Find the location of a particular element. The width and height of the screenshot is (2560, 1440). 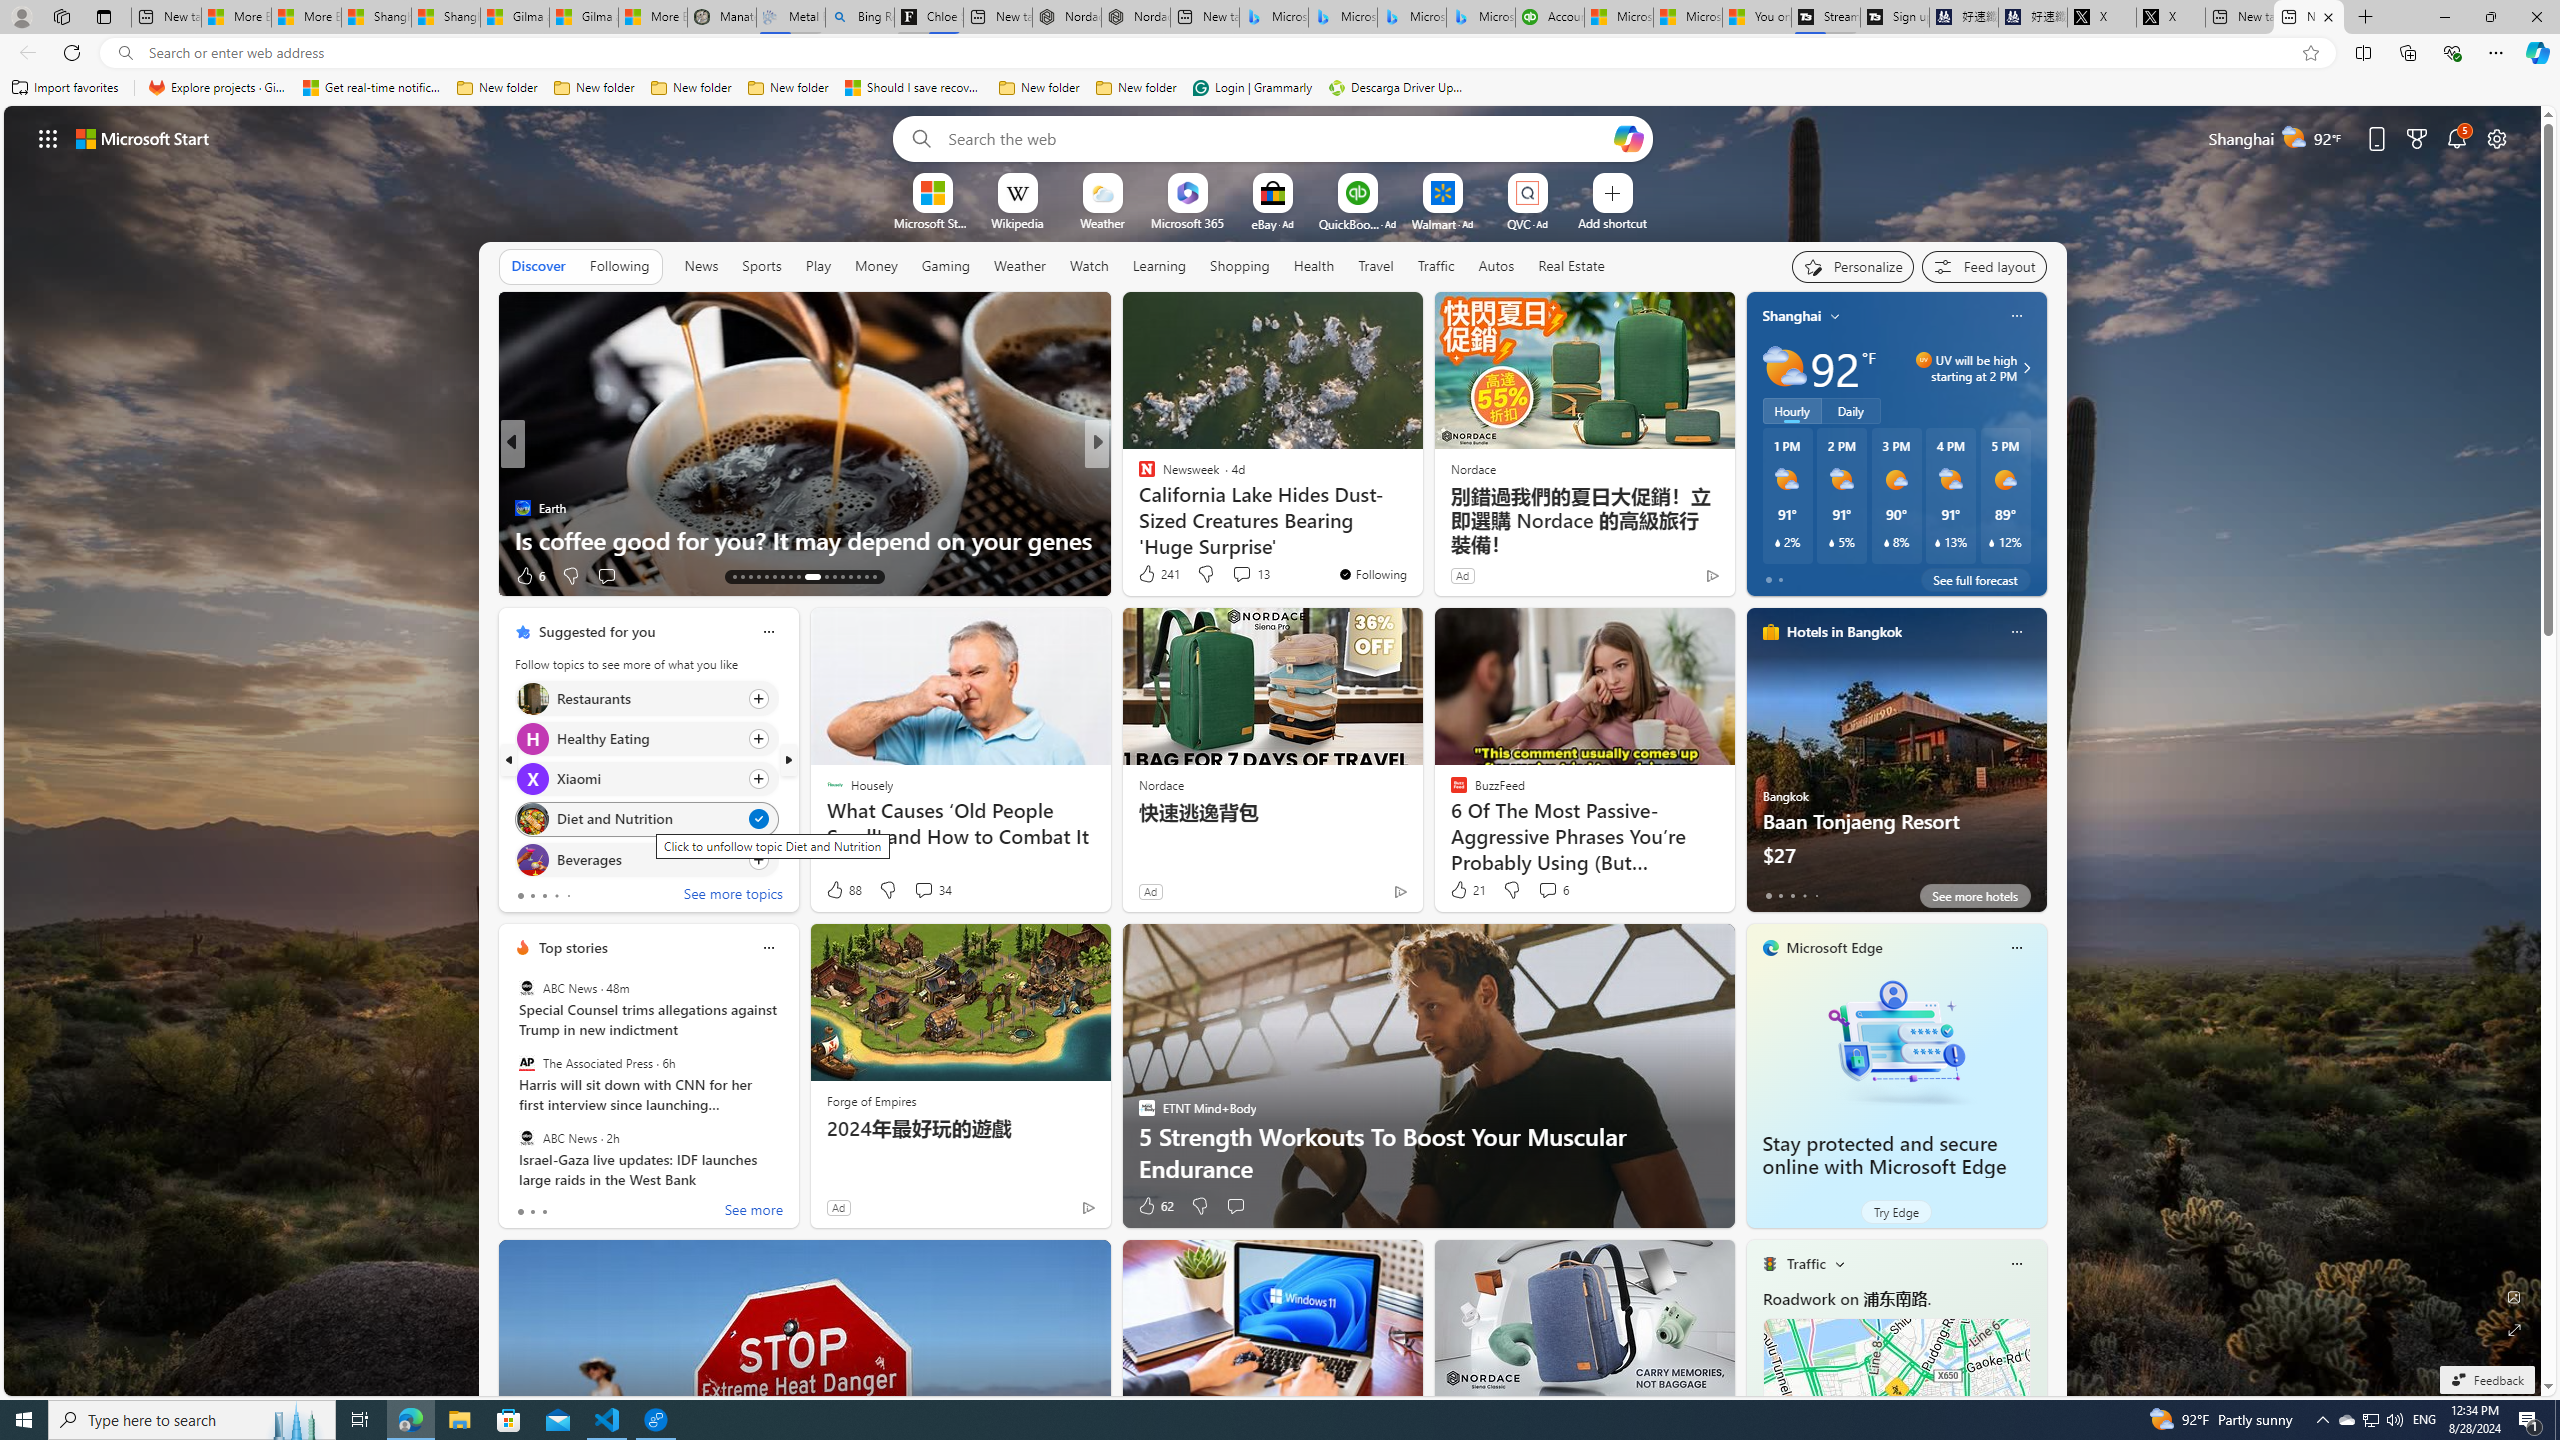

Search icon is located at coordinates (124, 53).